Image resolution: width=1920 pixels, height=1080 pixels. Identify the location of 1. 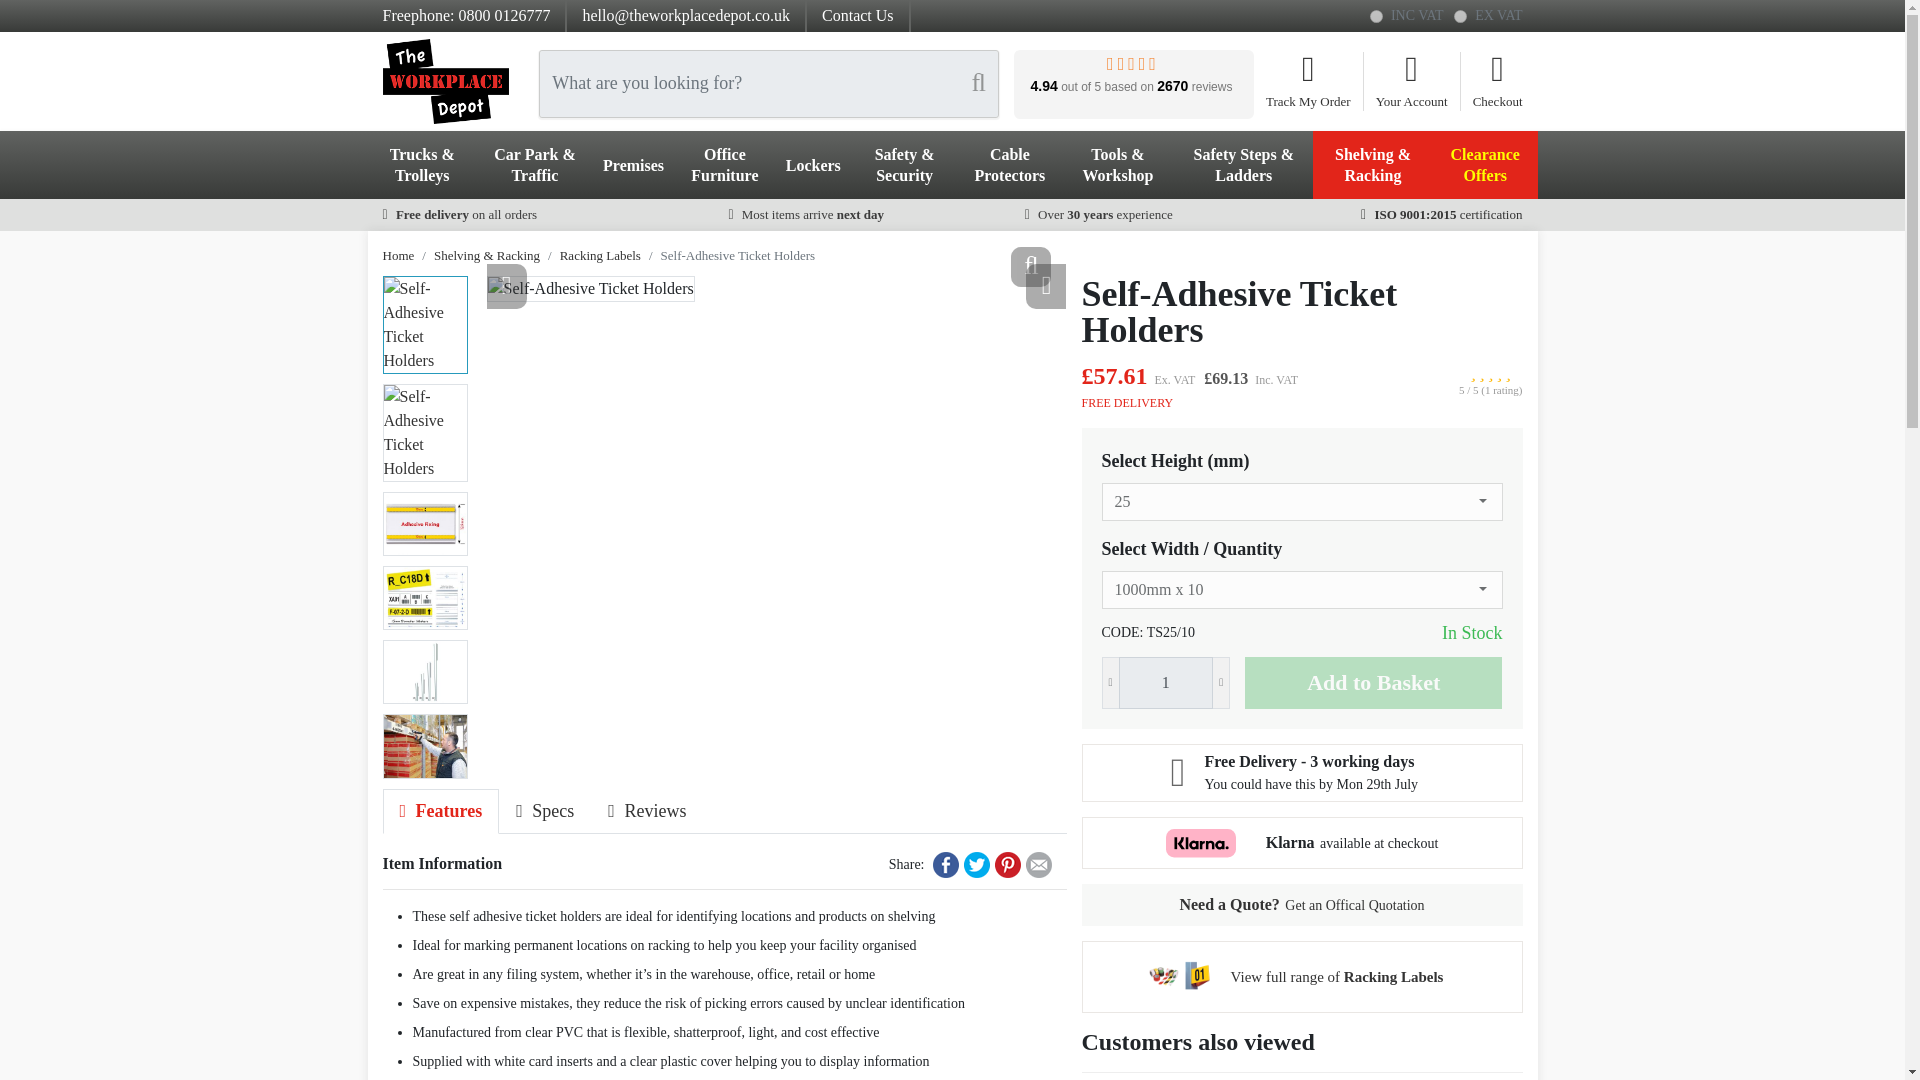
(1166, 682).